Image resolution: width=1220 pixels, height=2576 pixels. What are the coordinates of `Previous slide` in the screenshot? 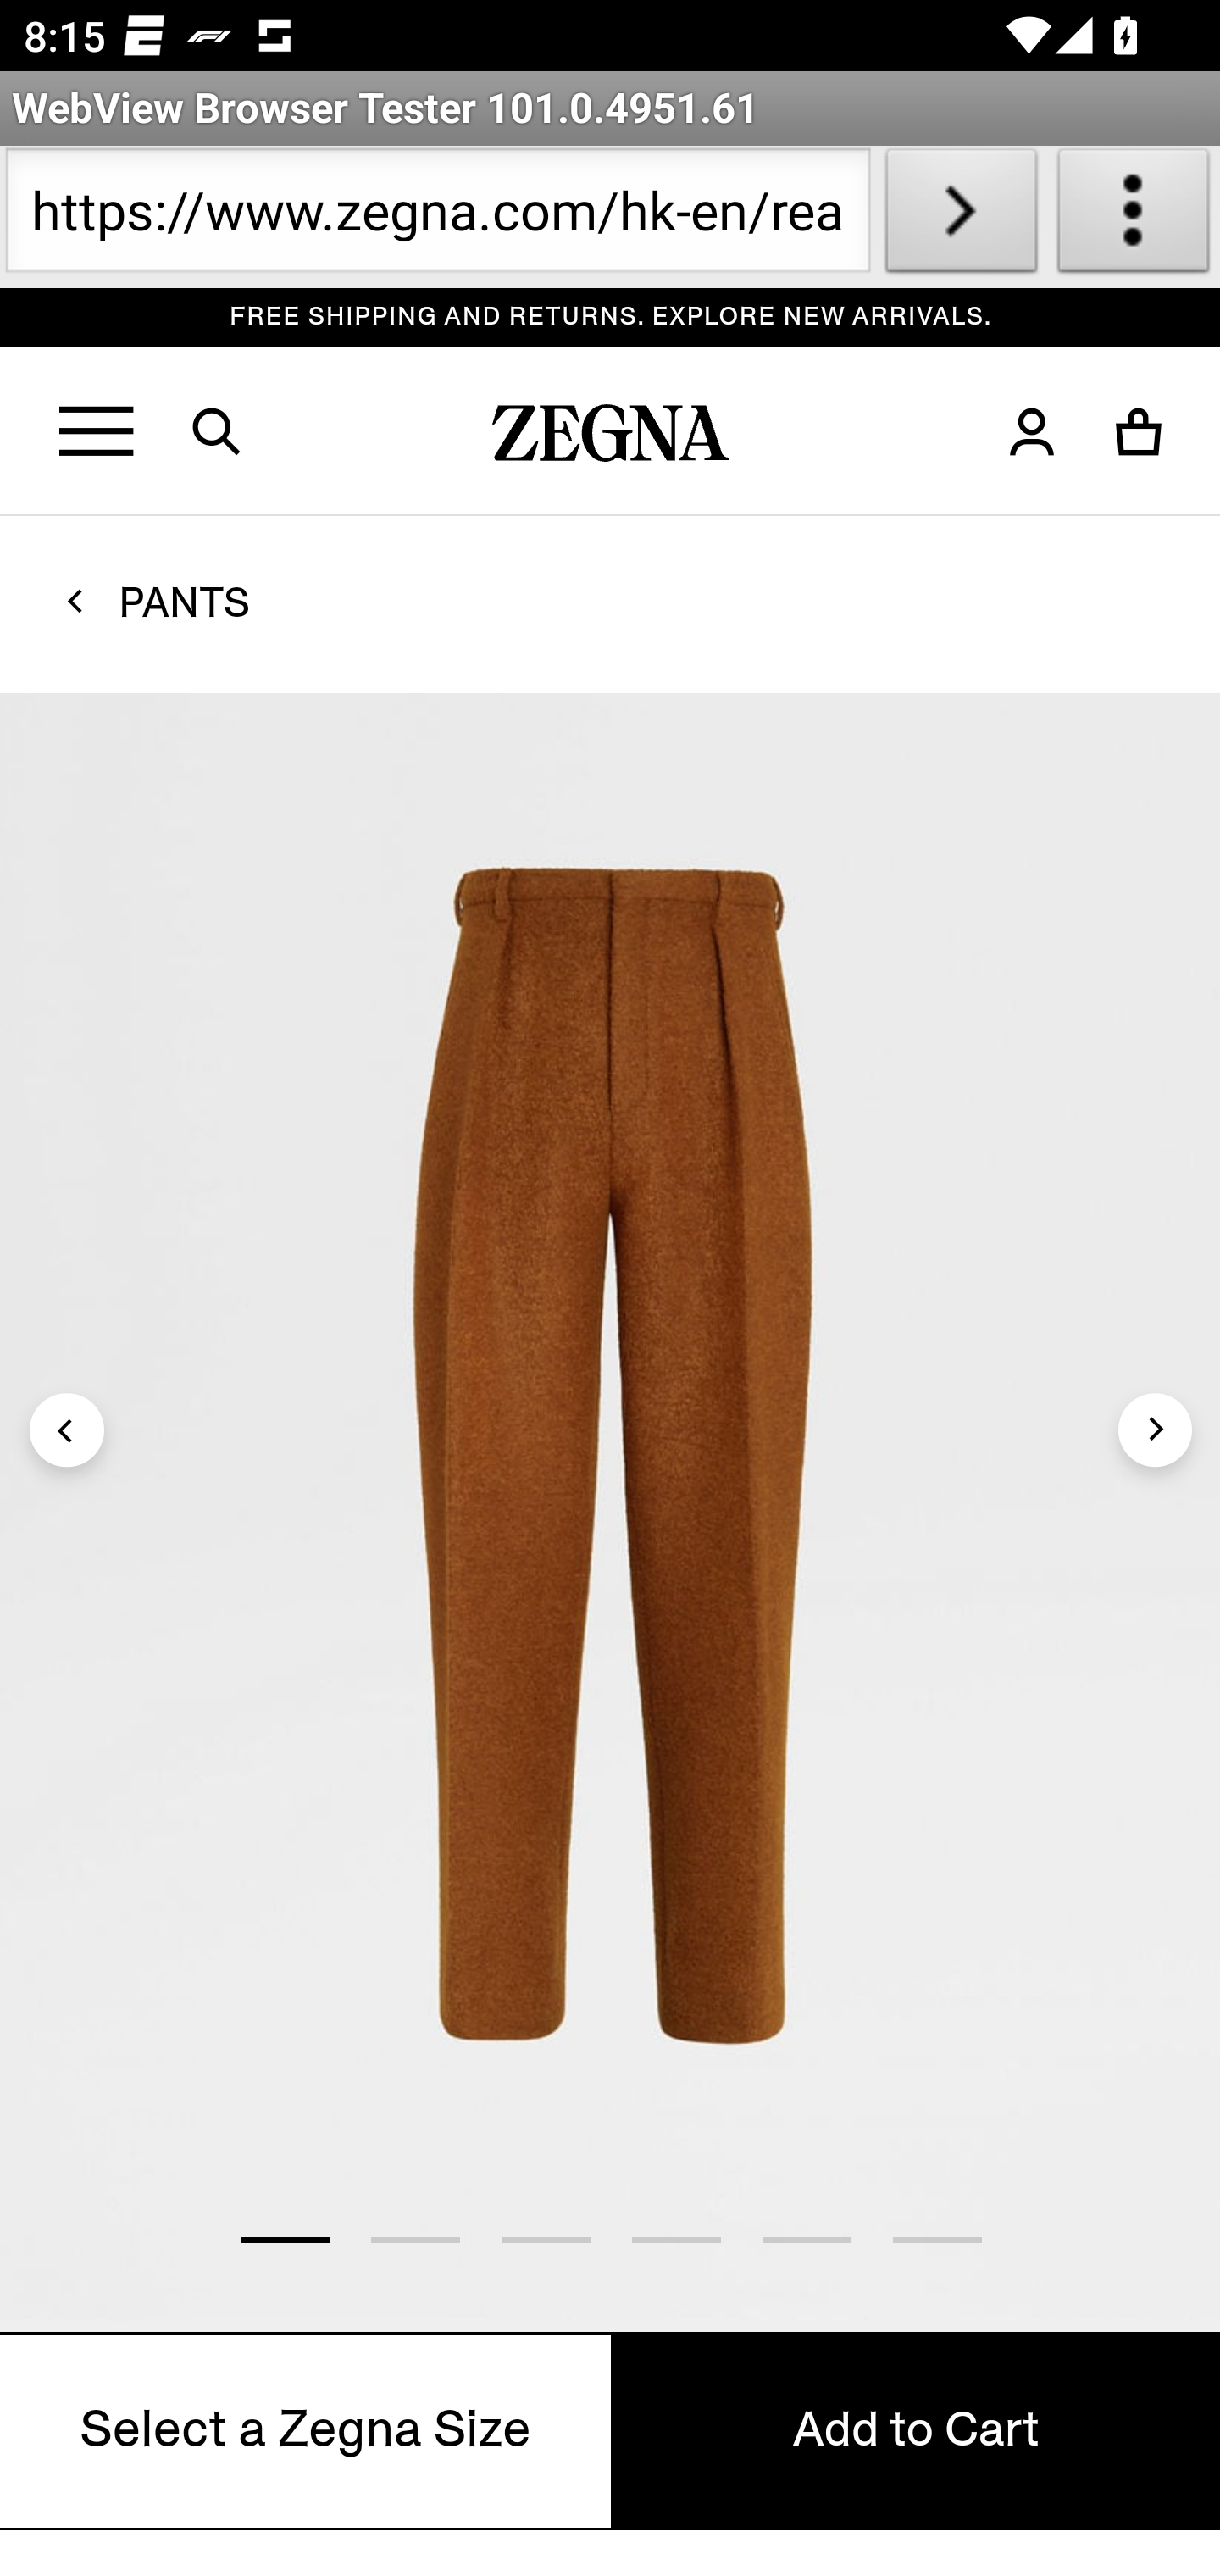 It's located at (68, 1429).